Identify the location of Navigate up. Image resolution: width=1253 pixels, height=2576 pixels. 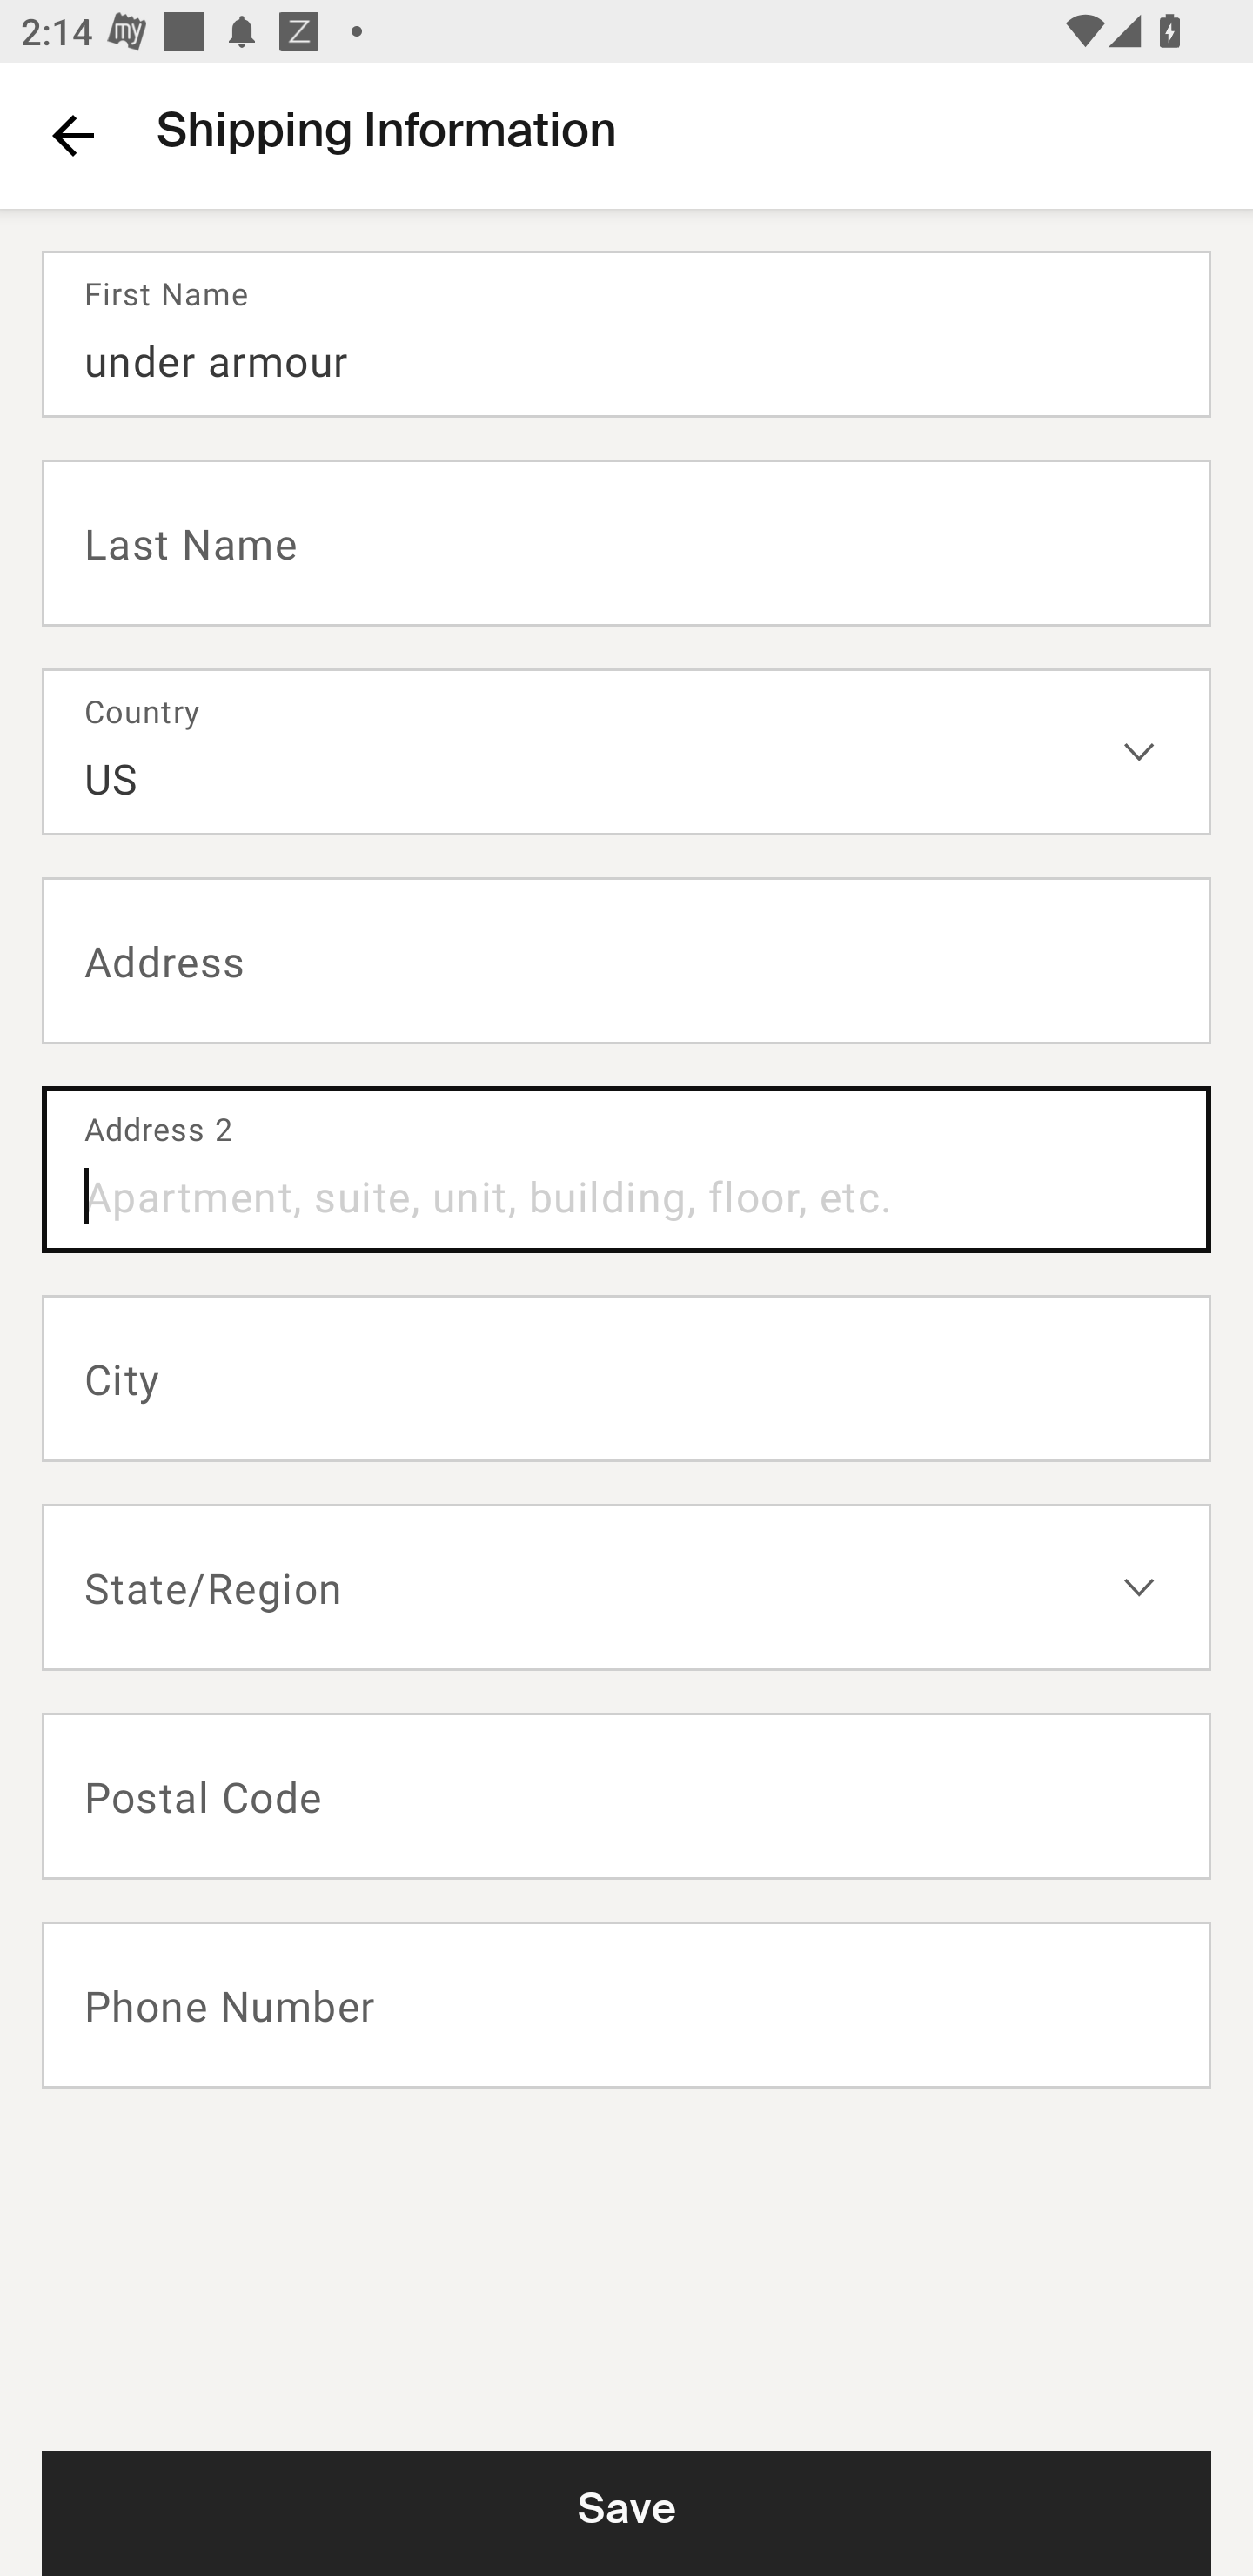
(73, 135).